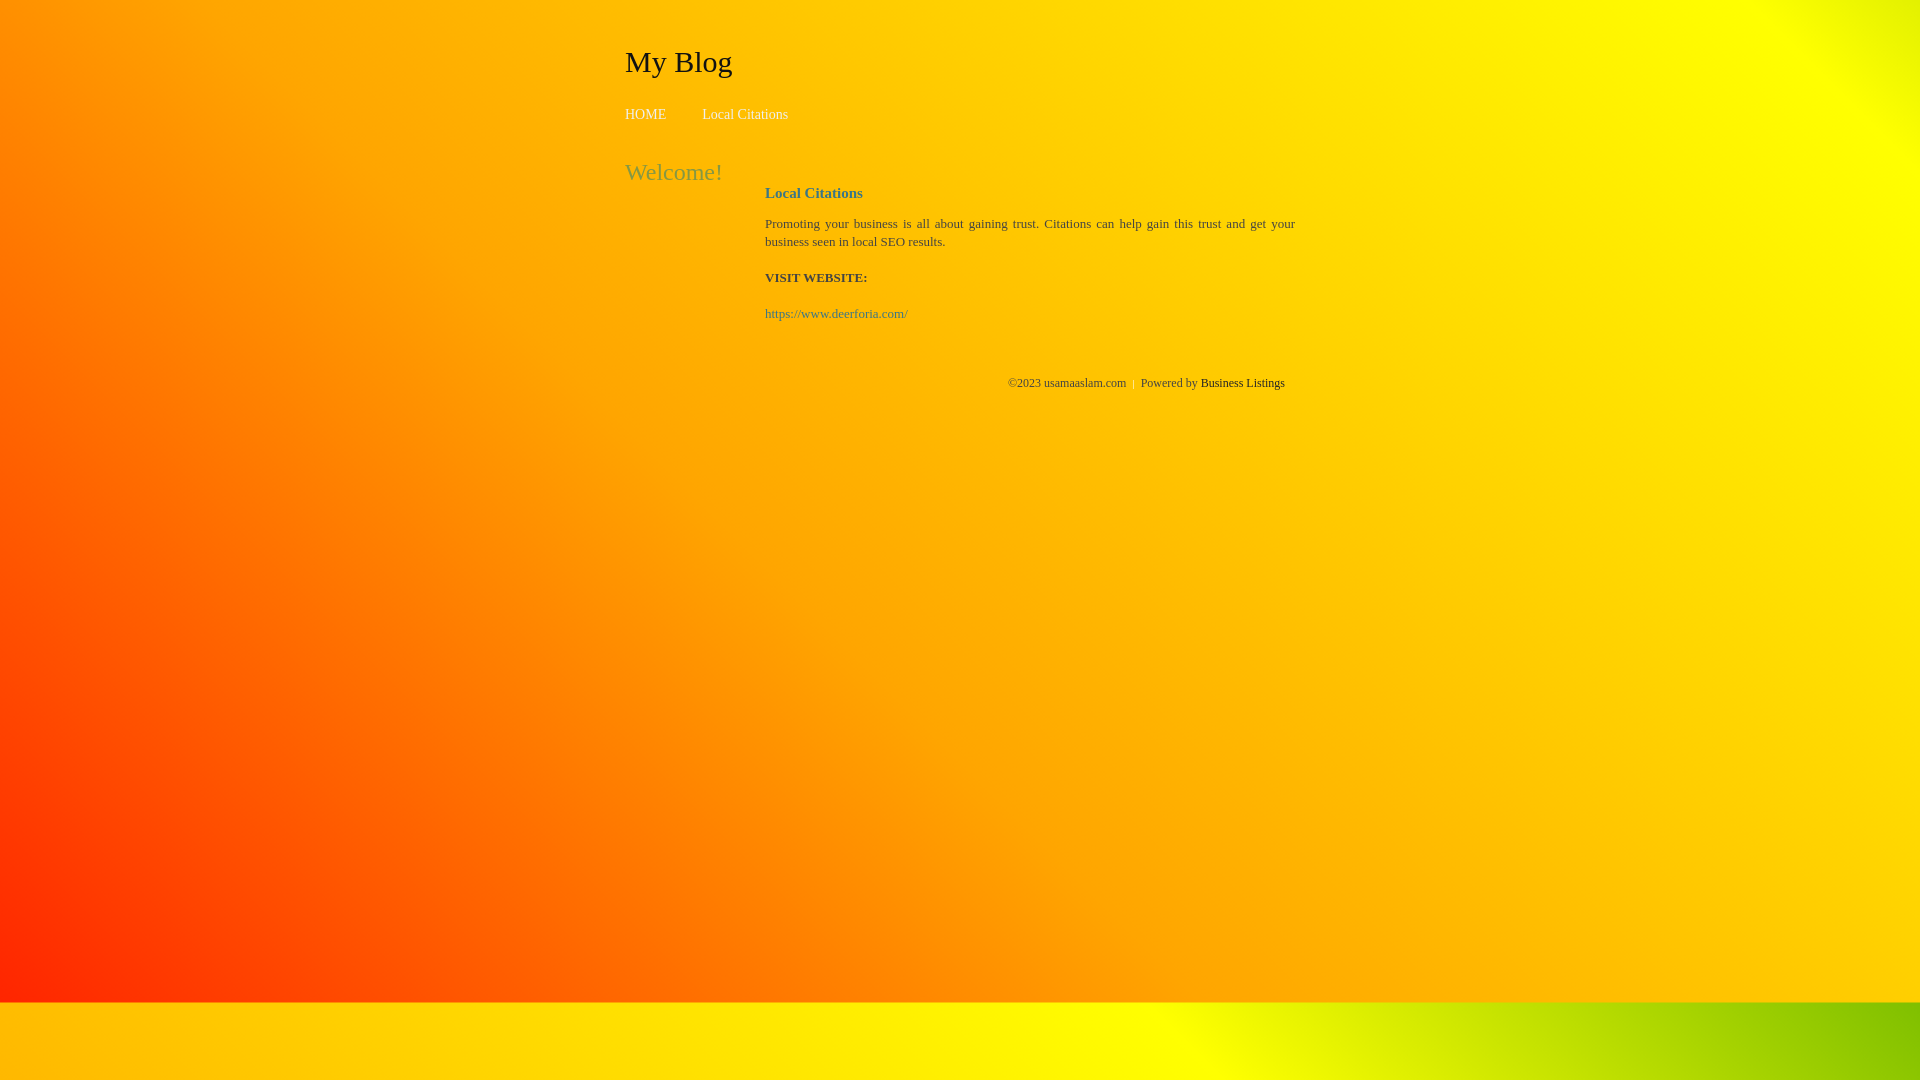 The image size is (1920, 1080). Describe the element at coordinates (1243, 383) in the screenshot. I see `Business Listings` at that location.